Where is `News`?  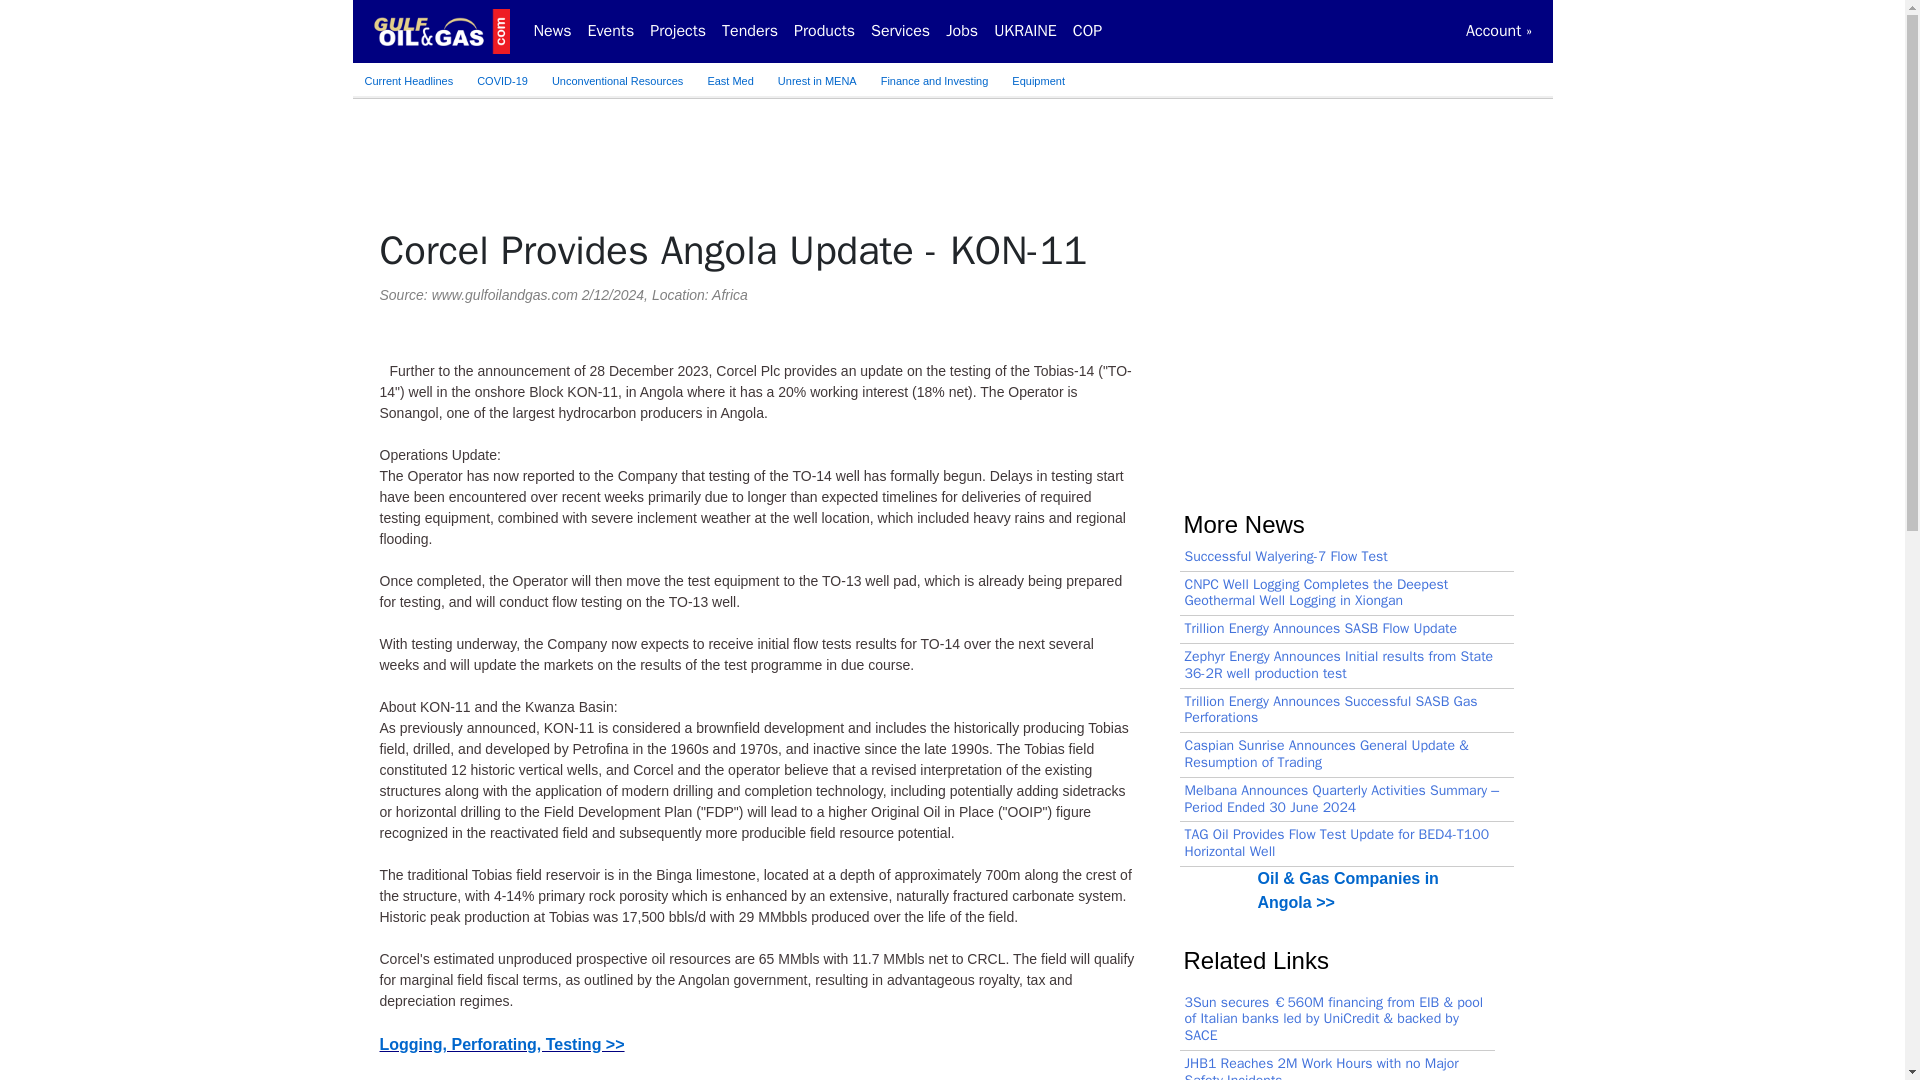
News is located at coordinates (552, 30).